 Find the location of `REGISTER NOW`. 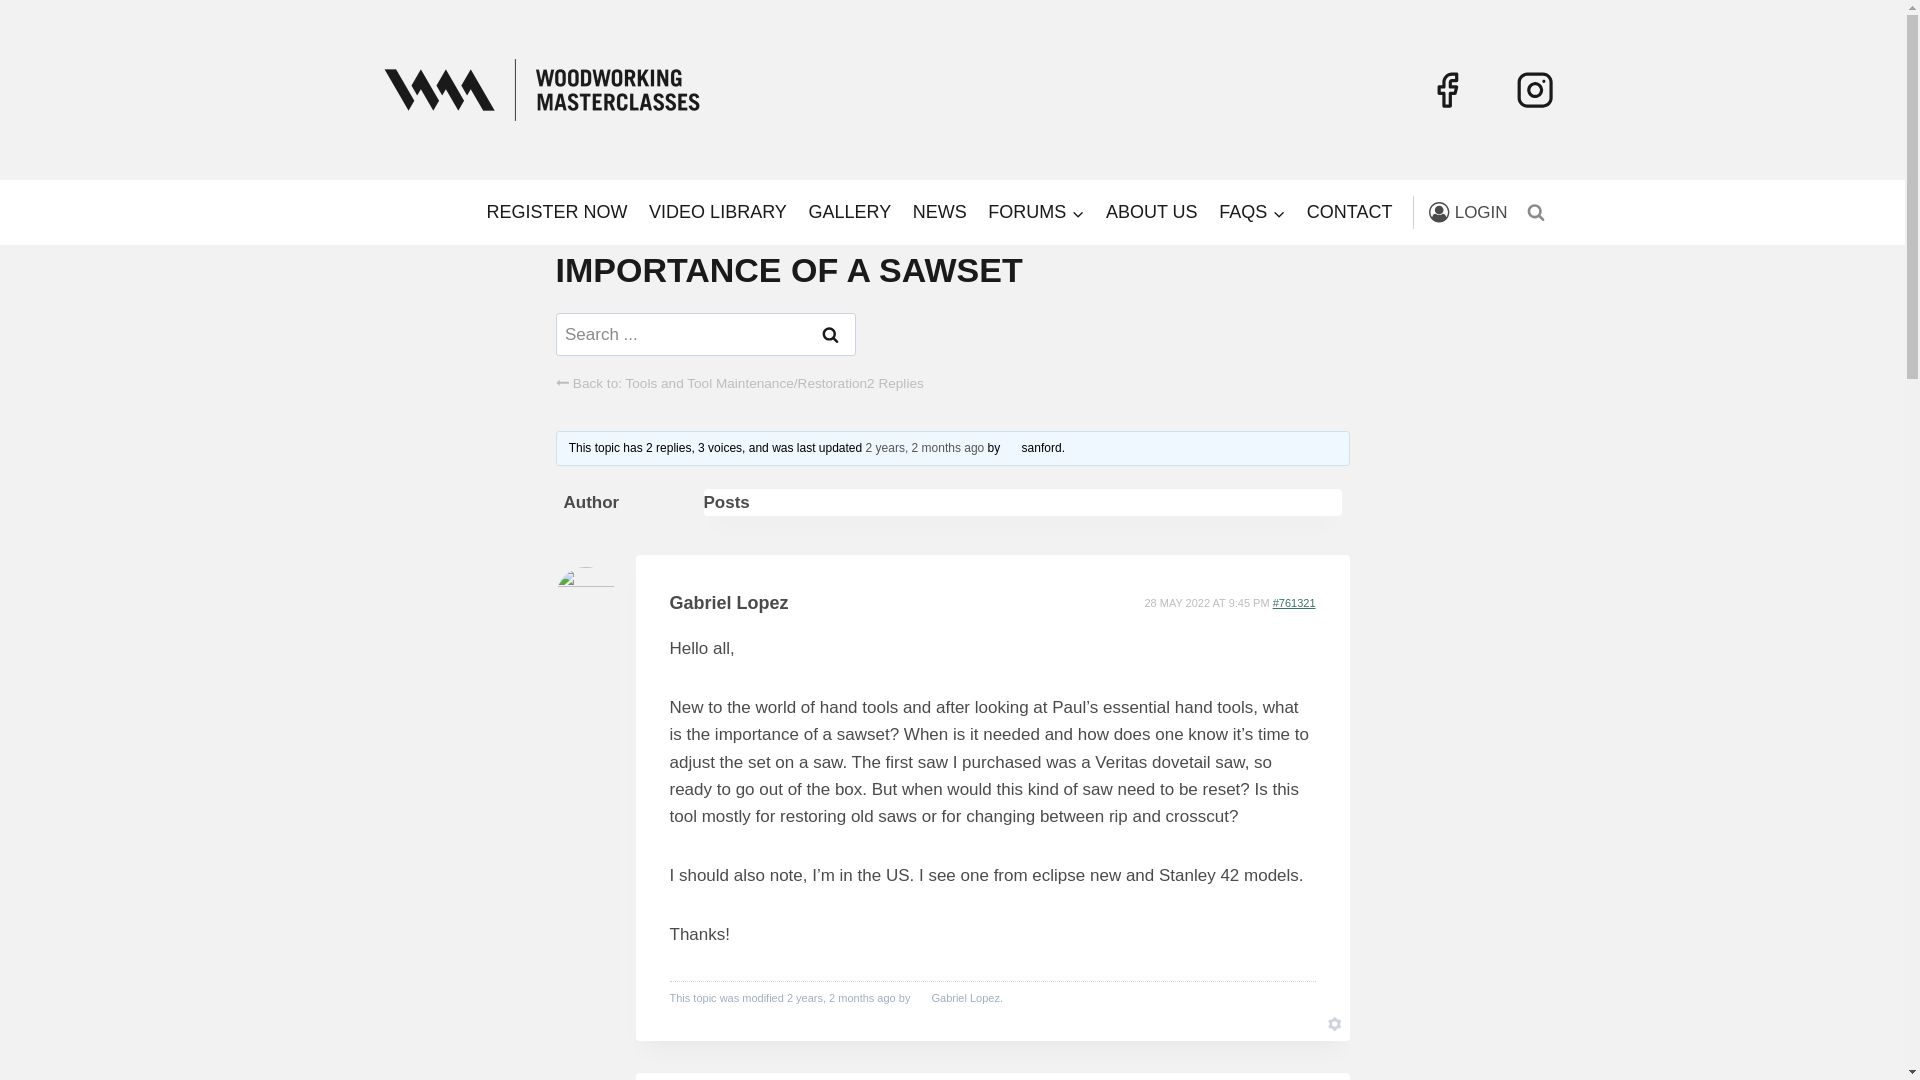

REGISTER NOW is located at coordinates (558, 212).